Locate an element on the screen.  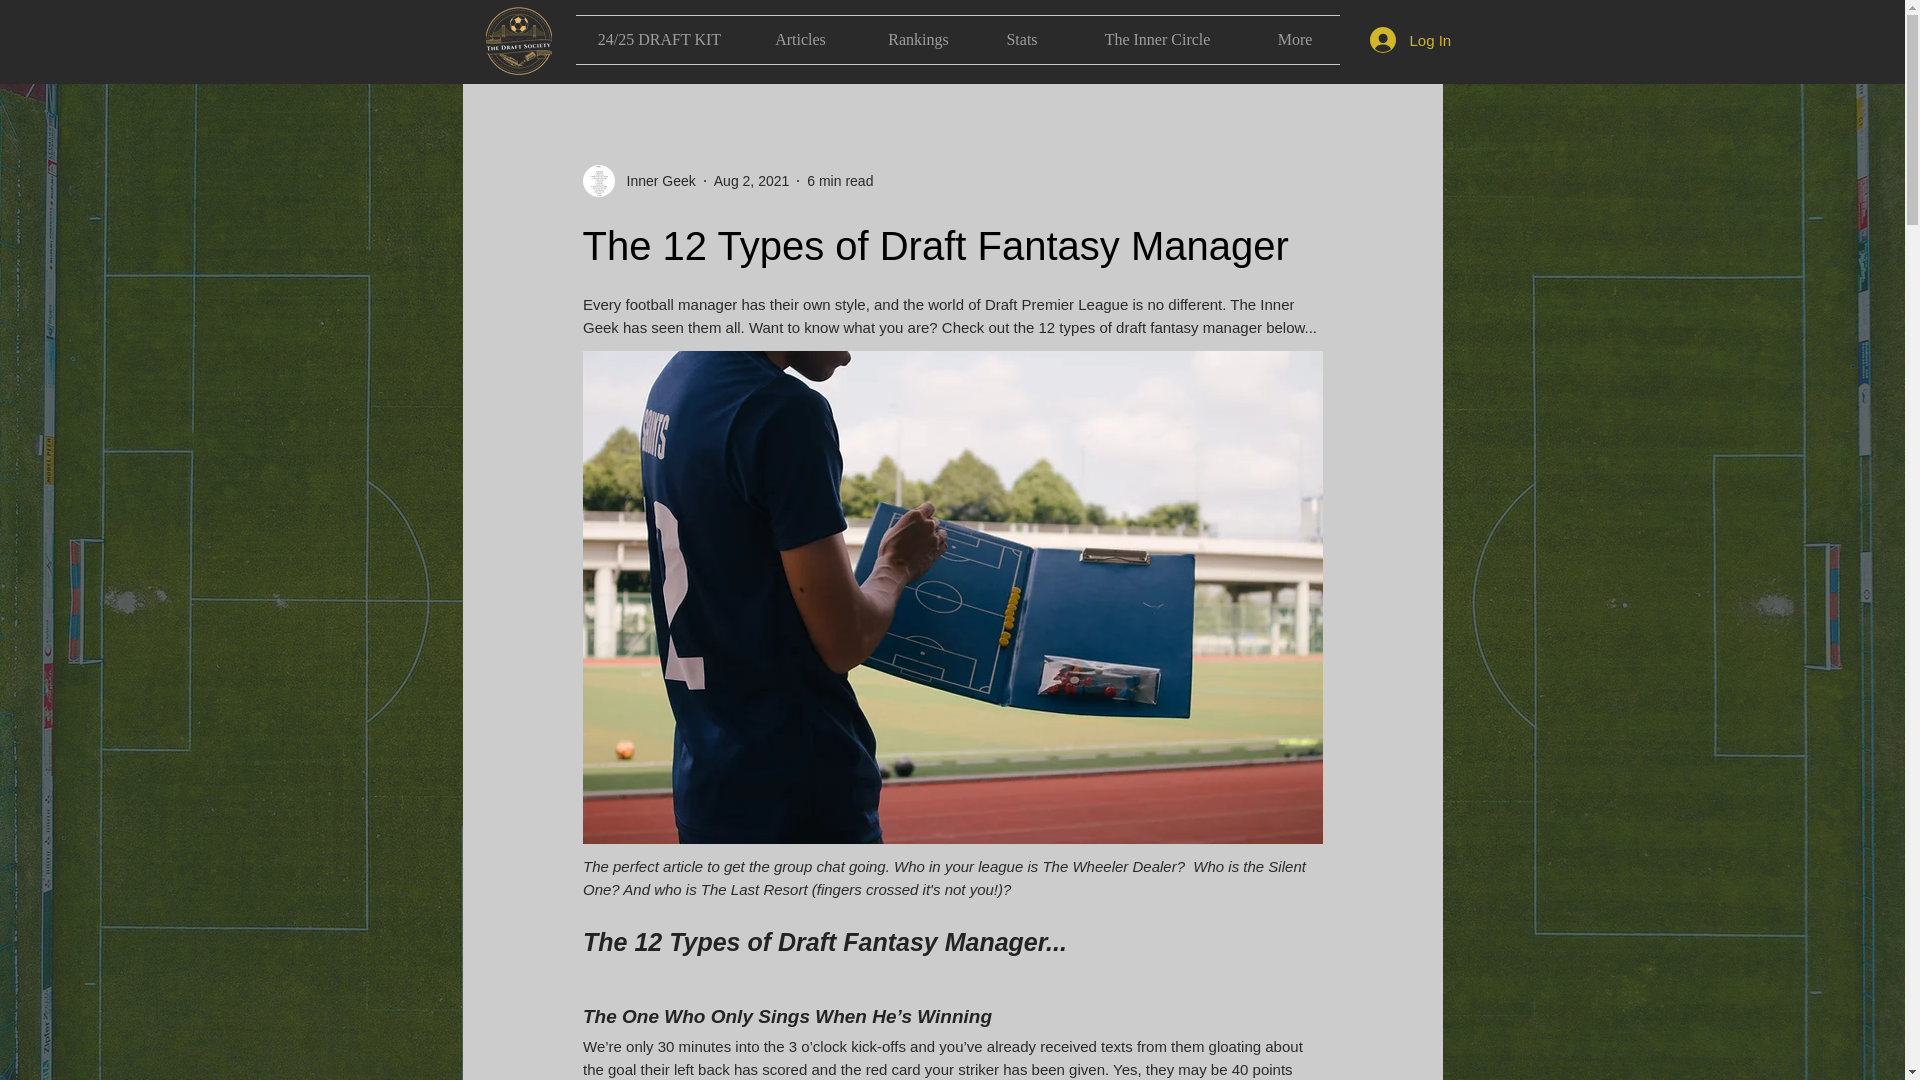
6 min read is located at coordinates (840, 179).